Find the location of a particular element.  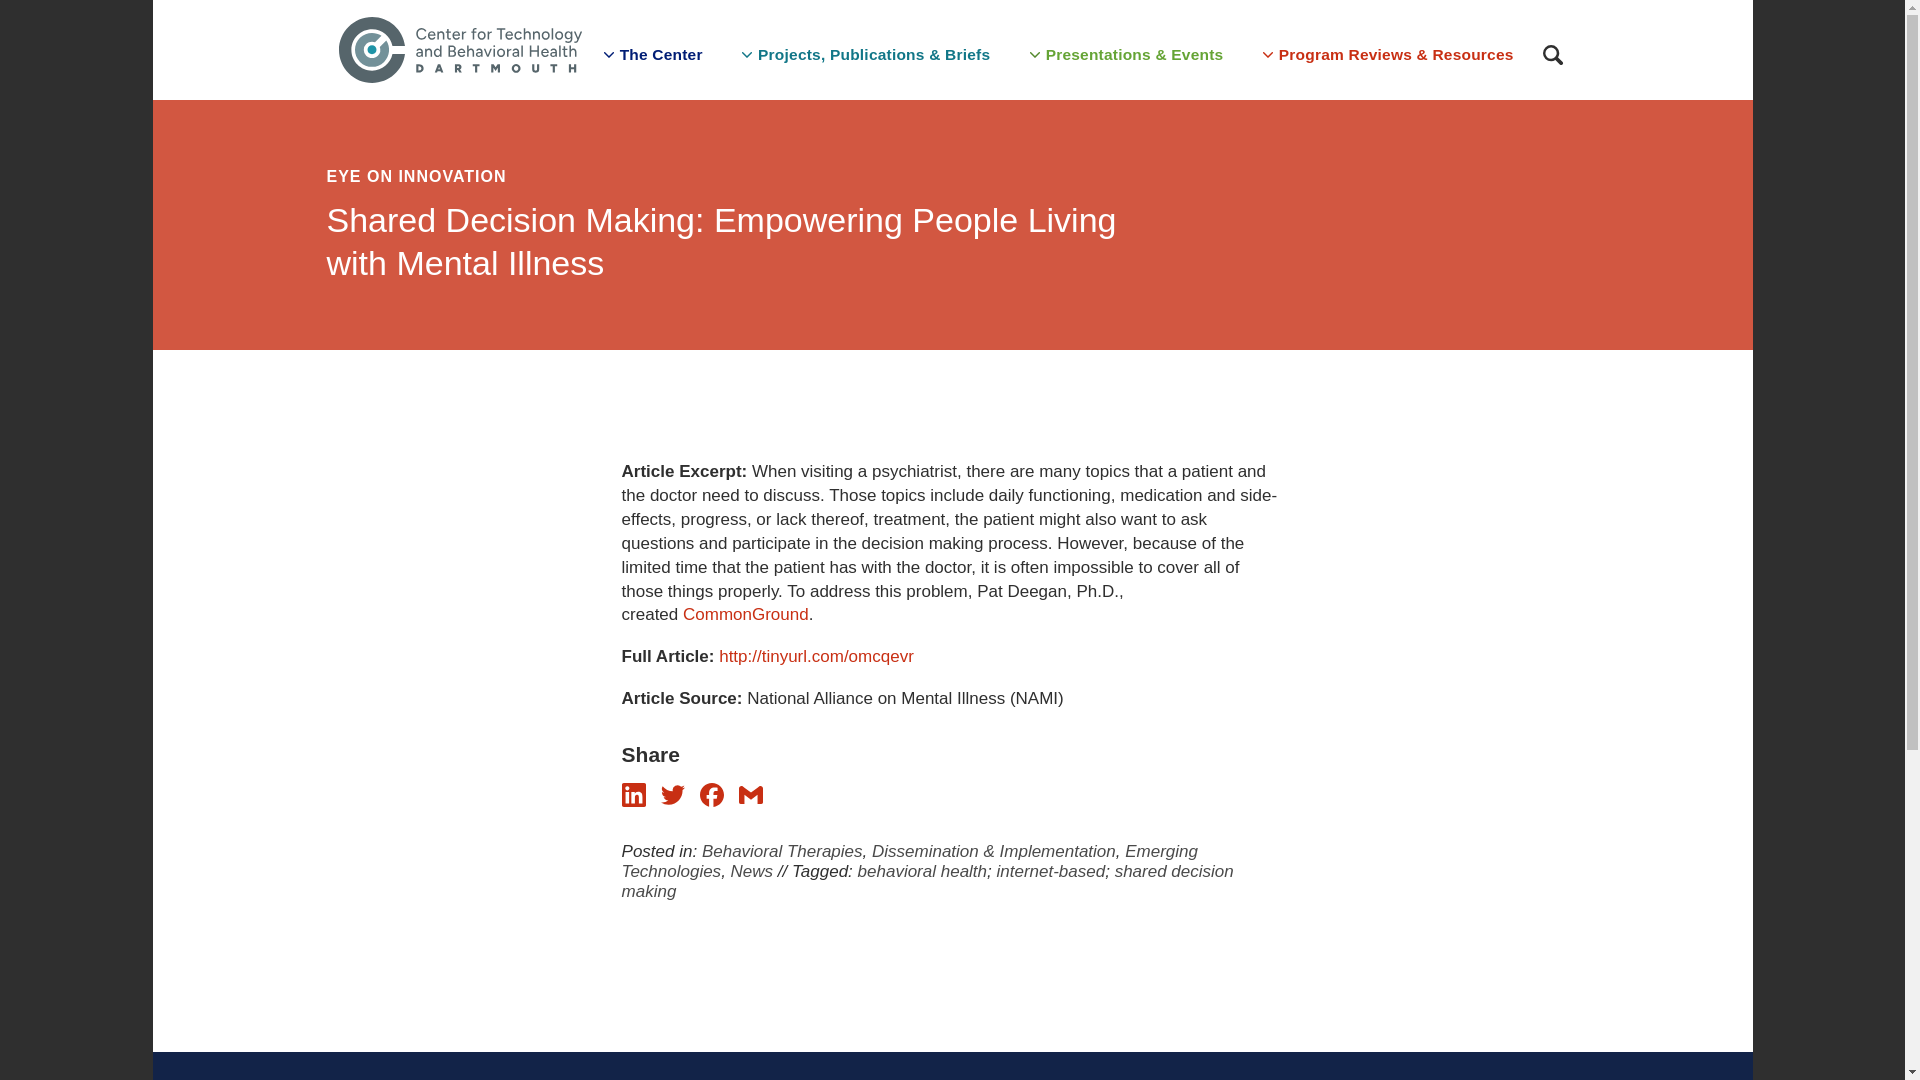

The Center is located at coordinates (650, 50).